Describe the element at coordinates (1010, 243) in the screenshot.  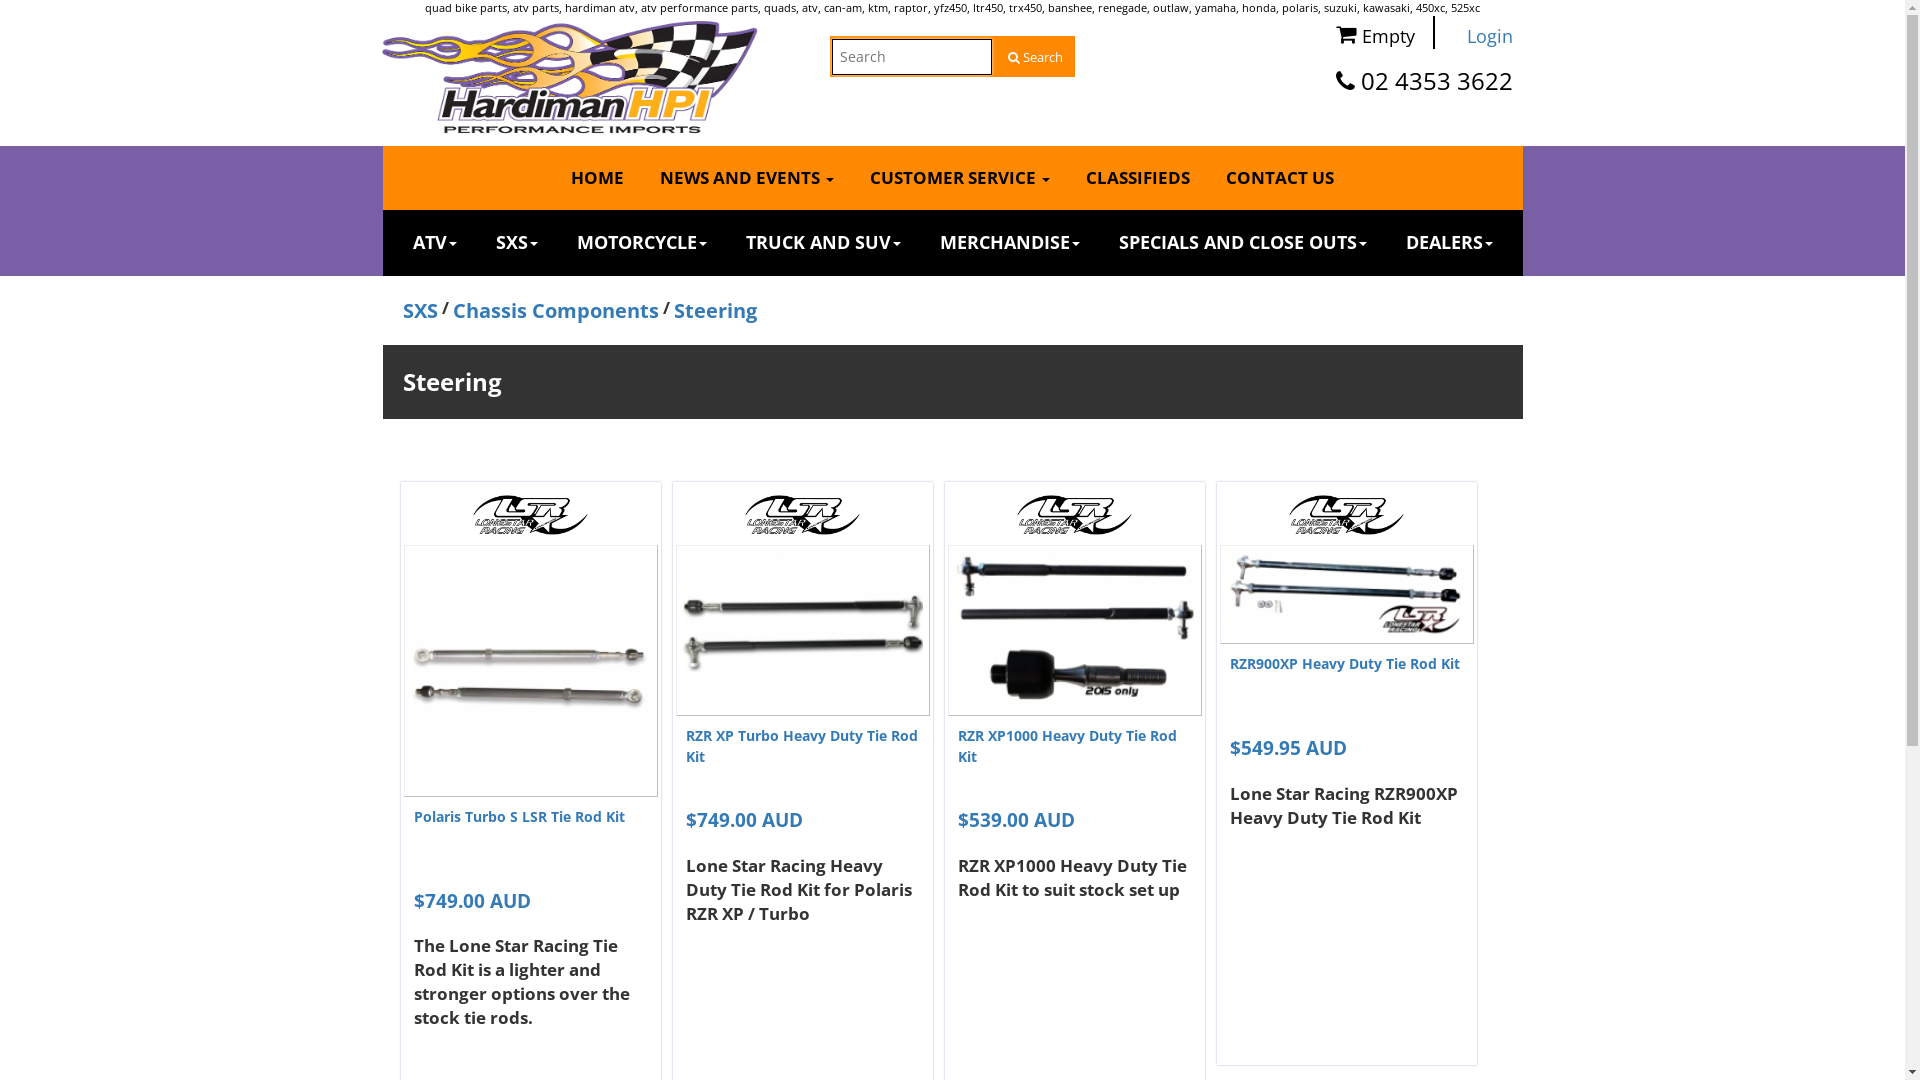
I see `MERCHANDISE` at that location.